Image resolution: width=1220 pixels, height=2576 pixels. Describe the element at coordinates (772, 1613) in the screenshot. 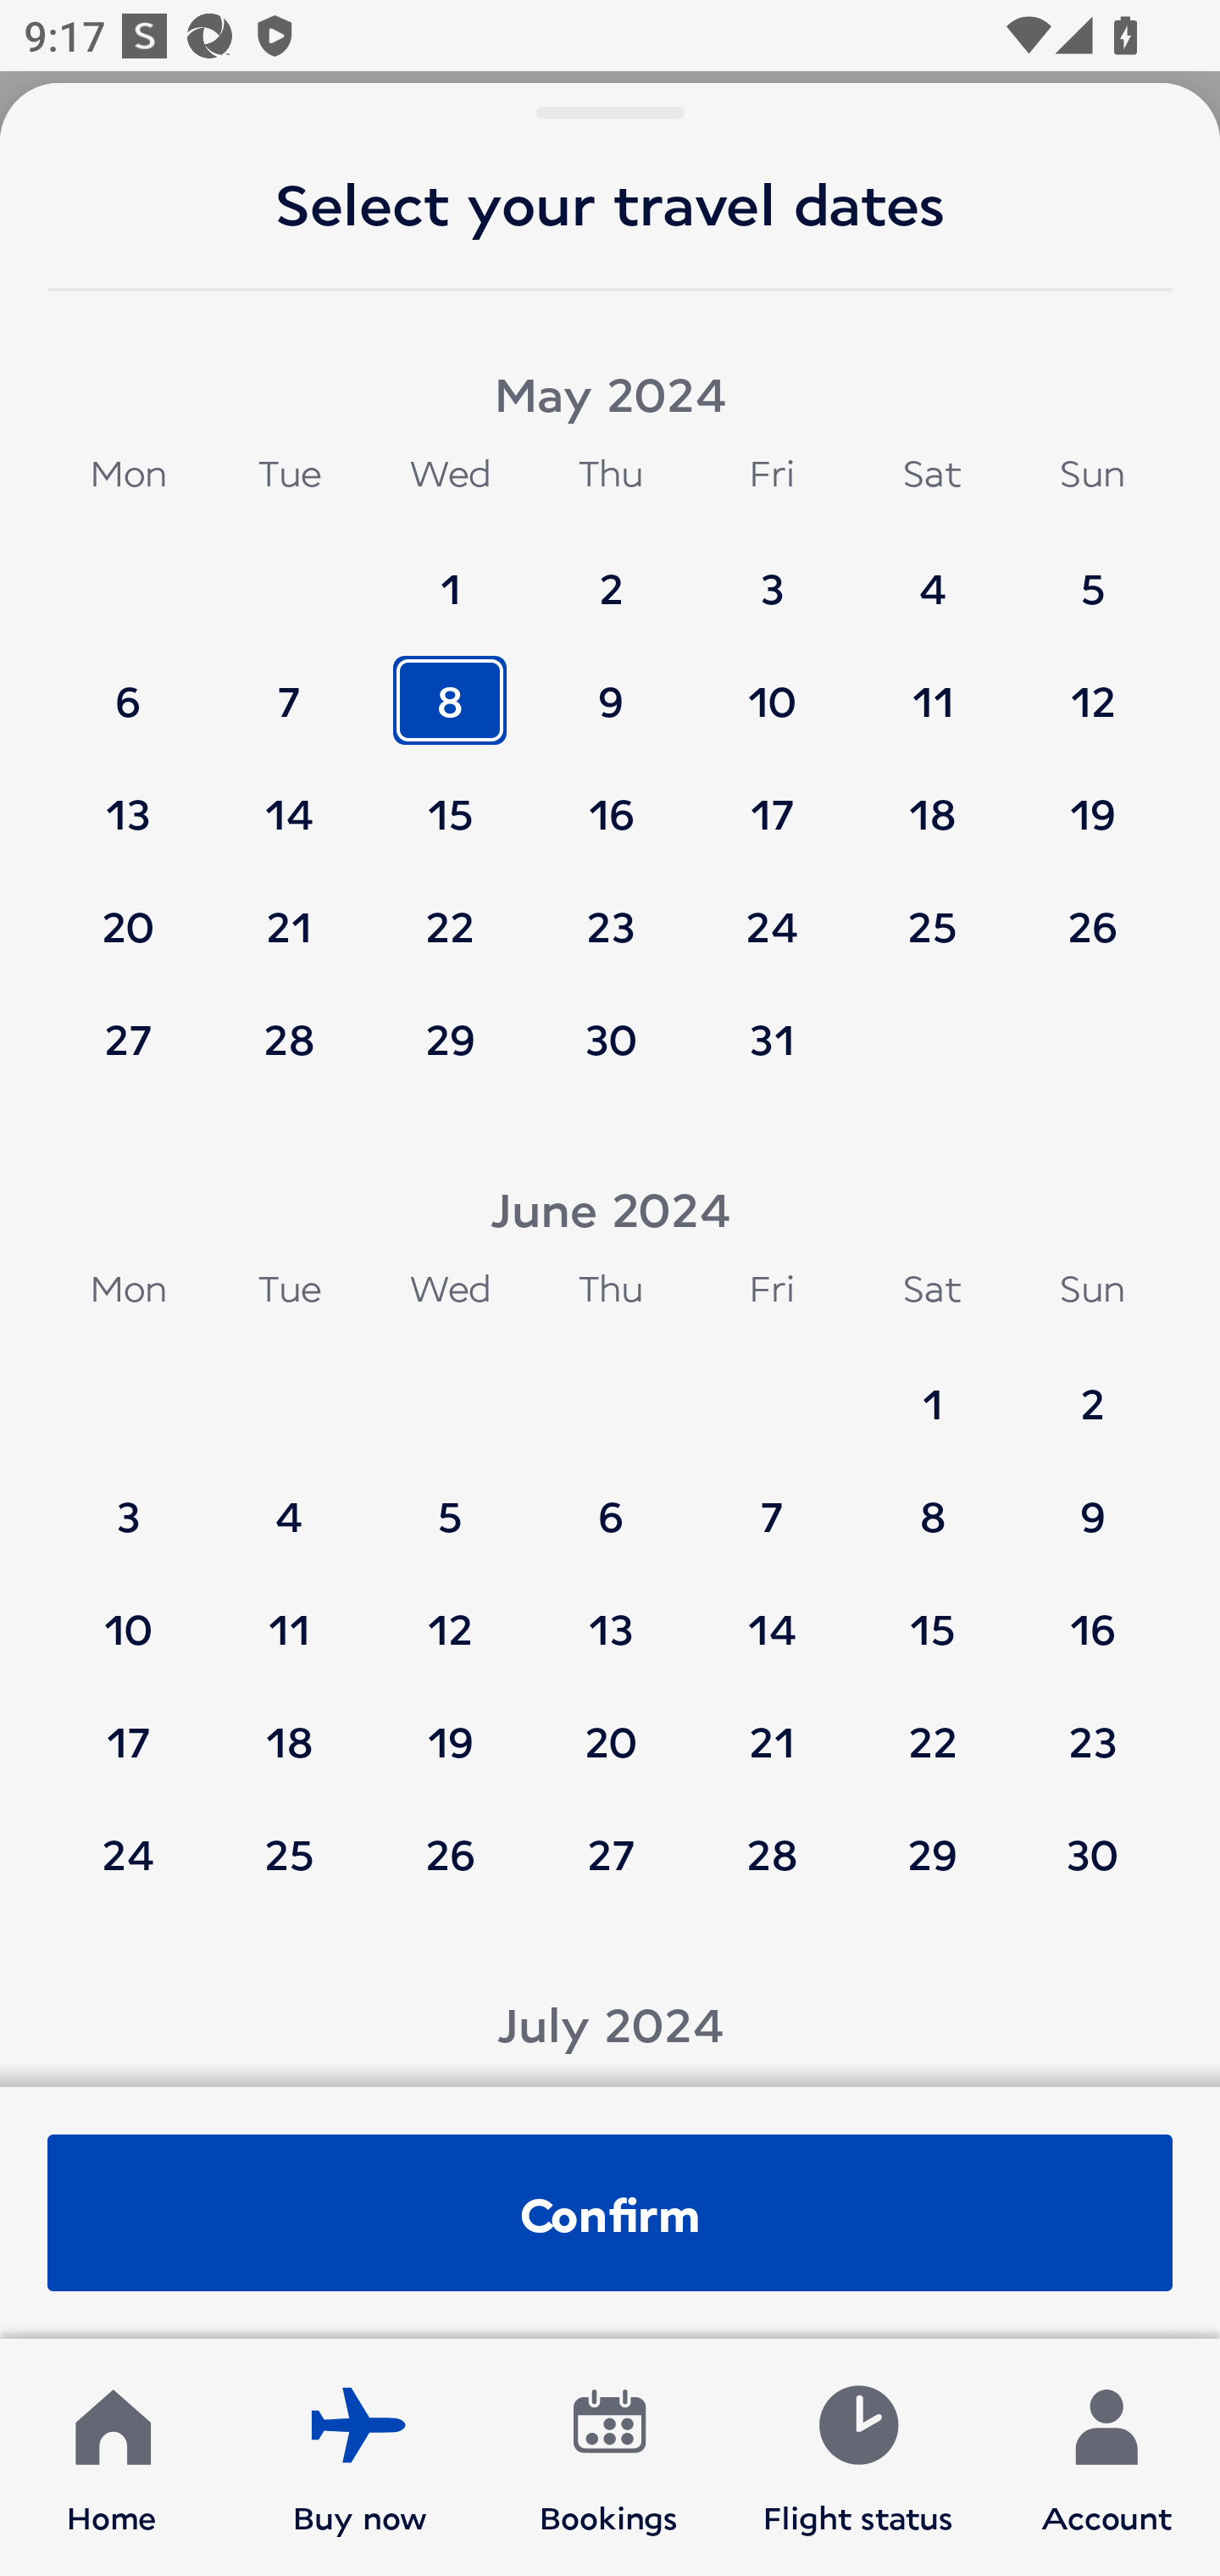

I see `14` at that location.